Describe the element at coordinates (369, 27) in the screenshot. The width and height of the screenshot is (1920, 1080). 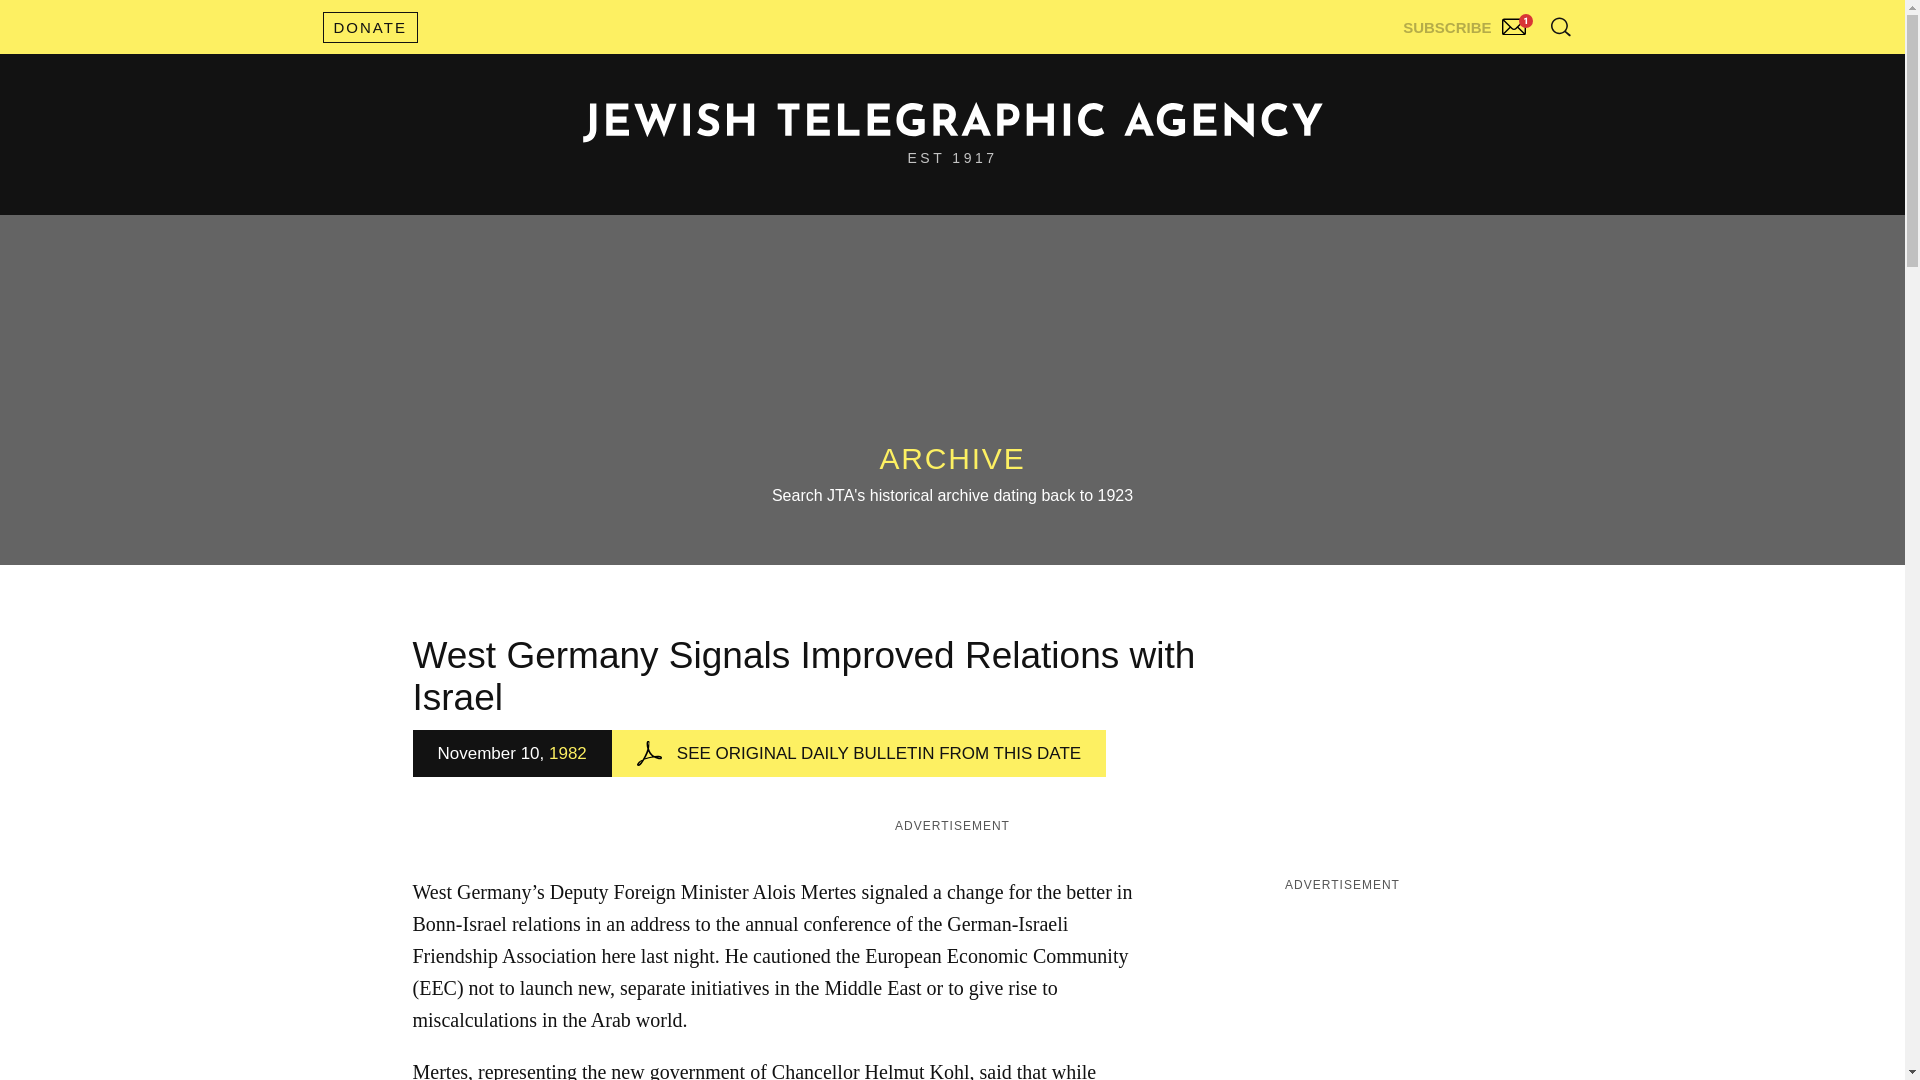
I see `DONATE` at that location.